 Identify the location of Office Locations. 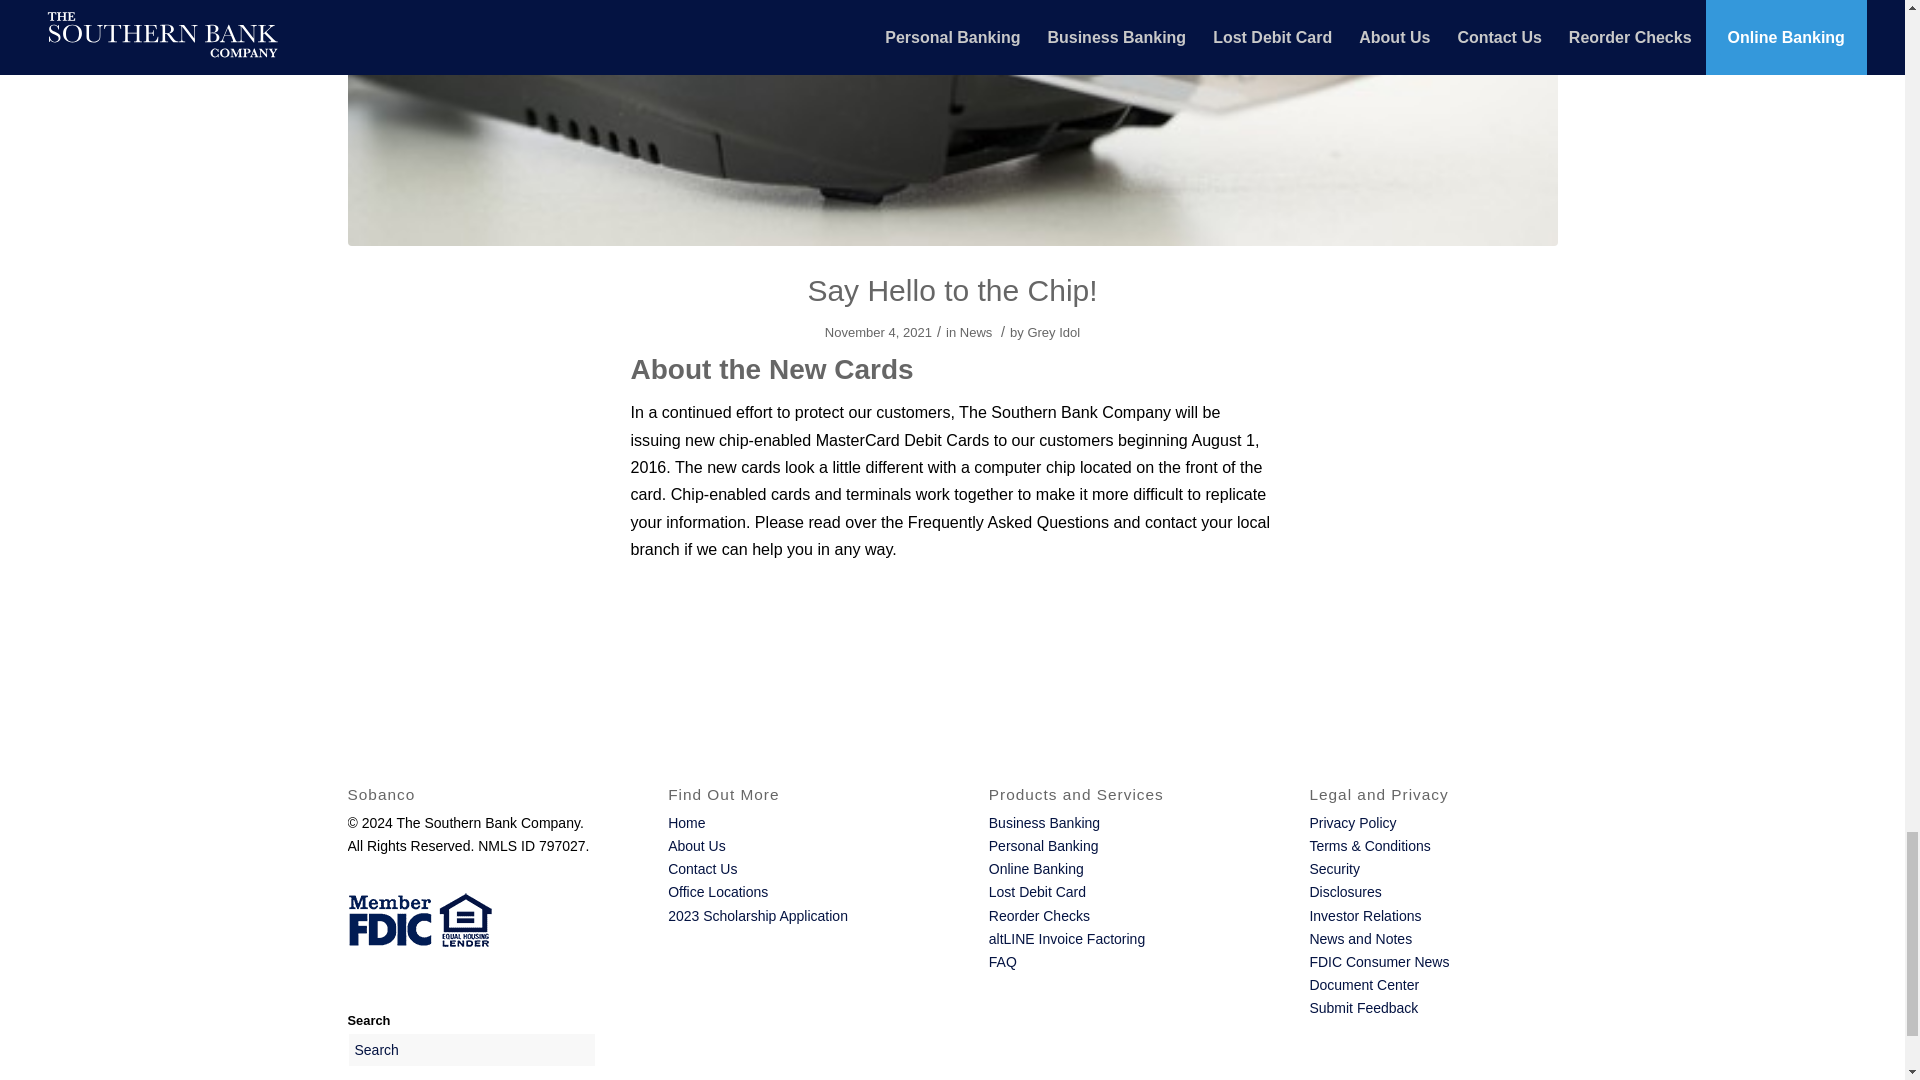
(718, 892).